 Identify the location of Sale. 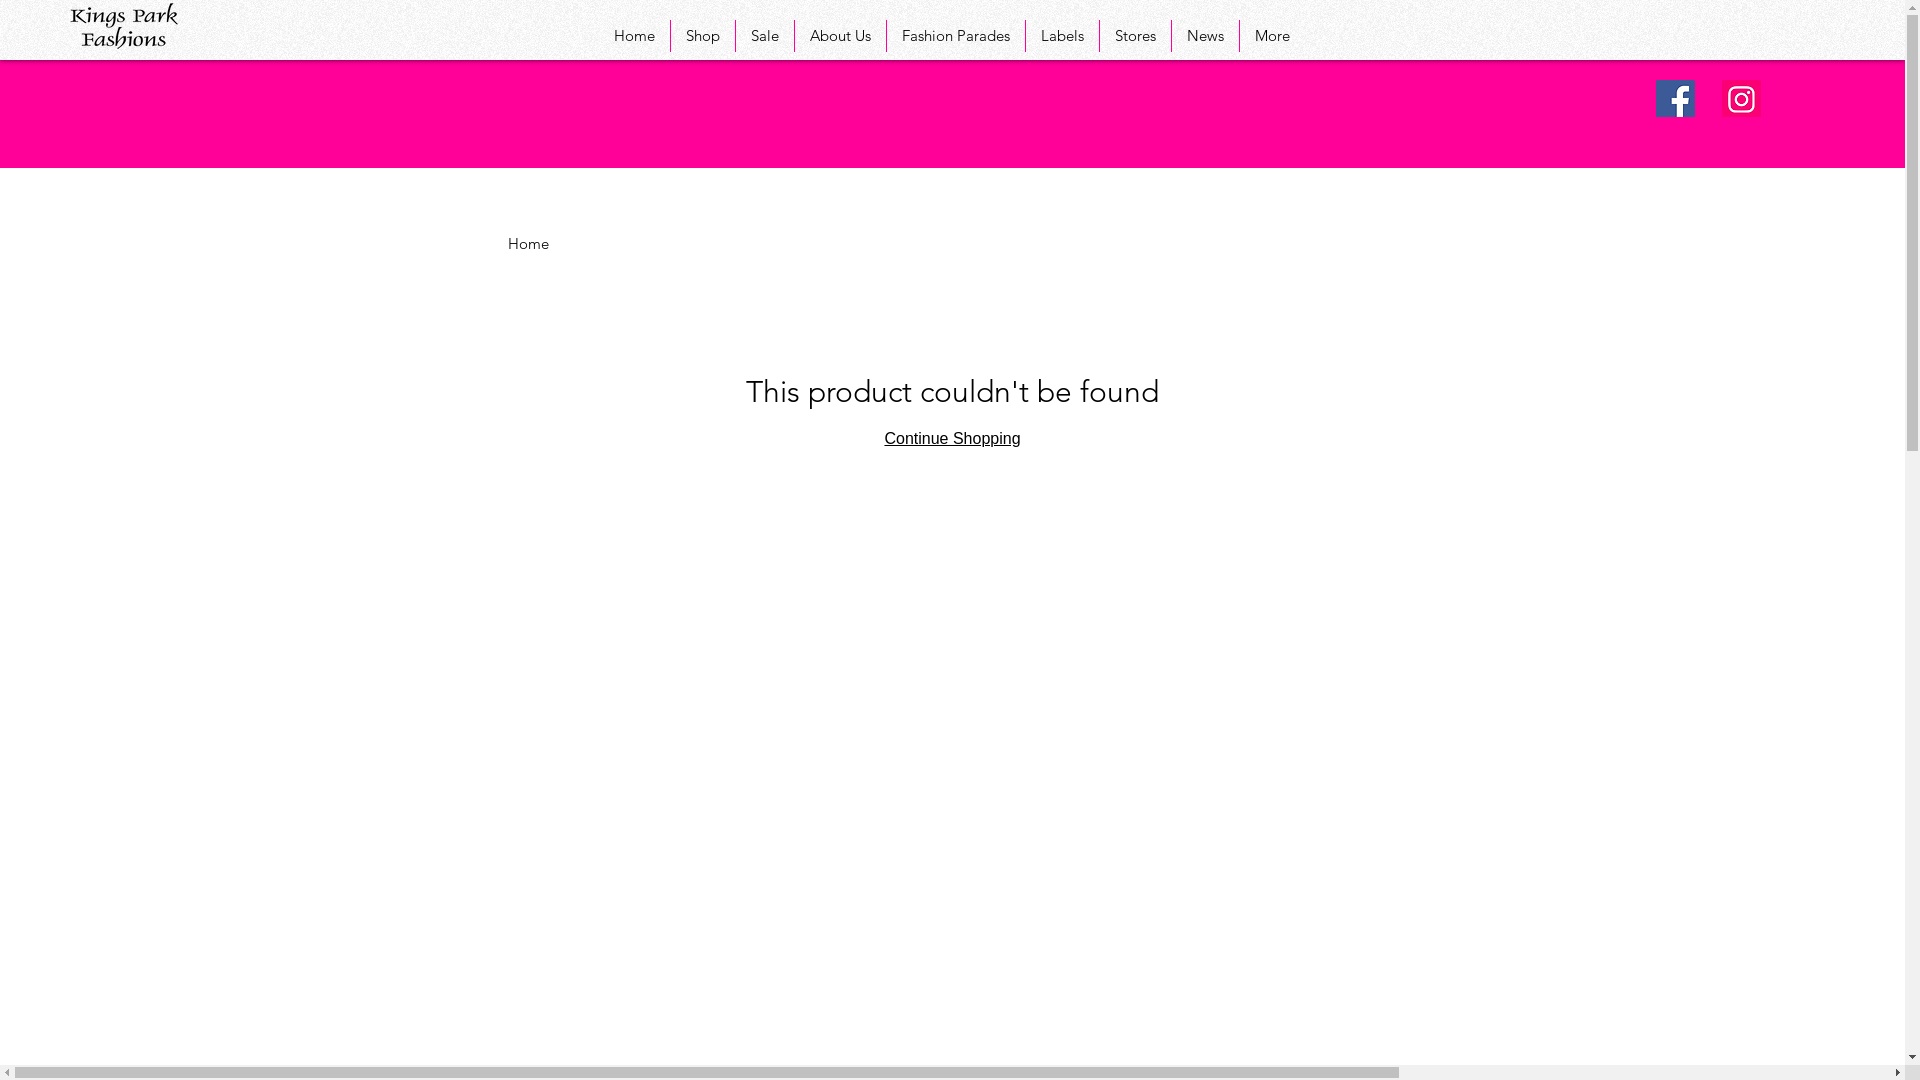
(765, 36).